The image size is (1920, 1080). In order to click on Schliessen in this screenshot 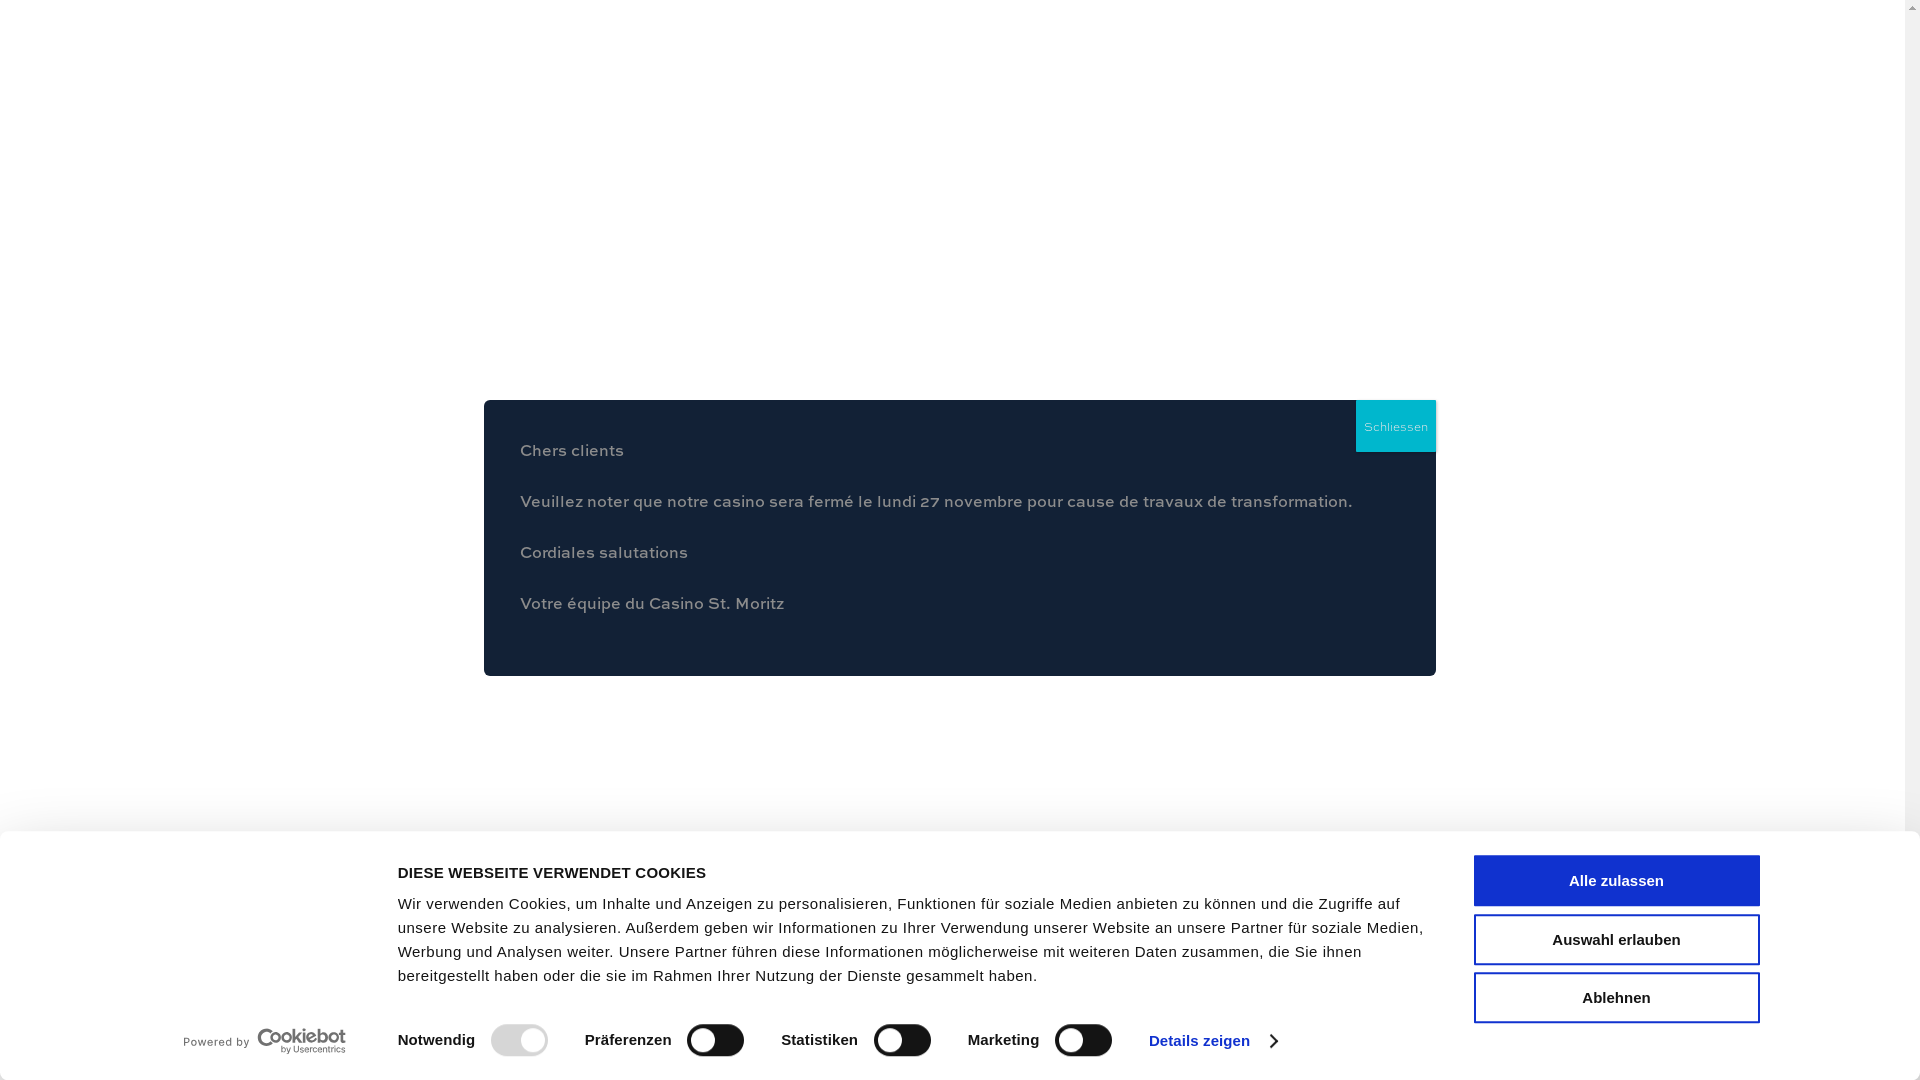, I will do `click(1396, 426)`.